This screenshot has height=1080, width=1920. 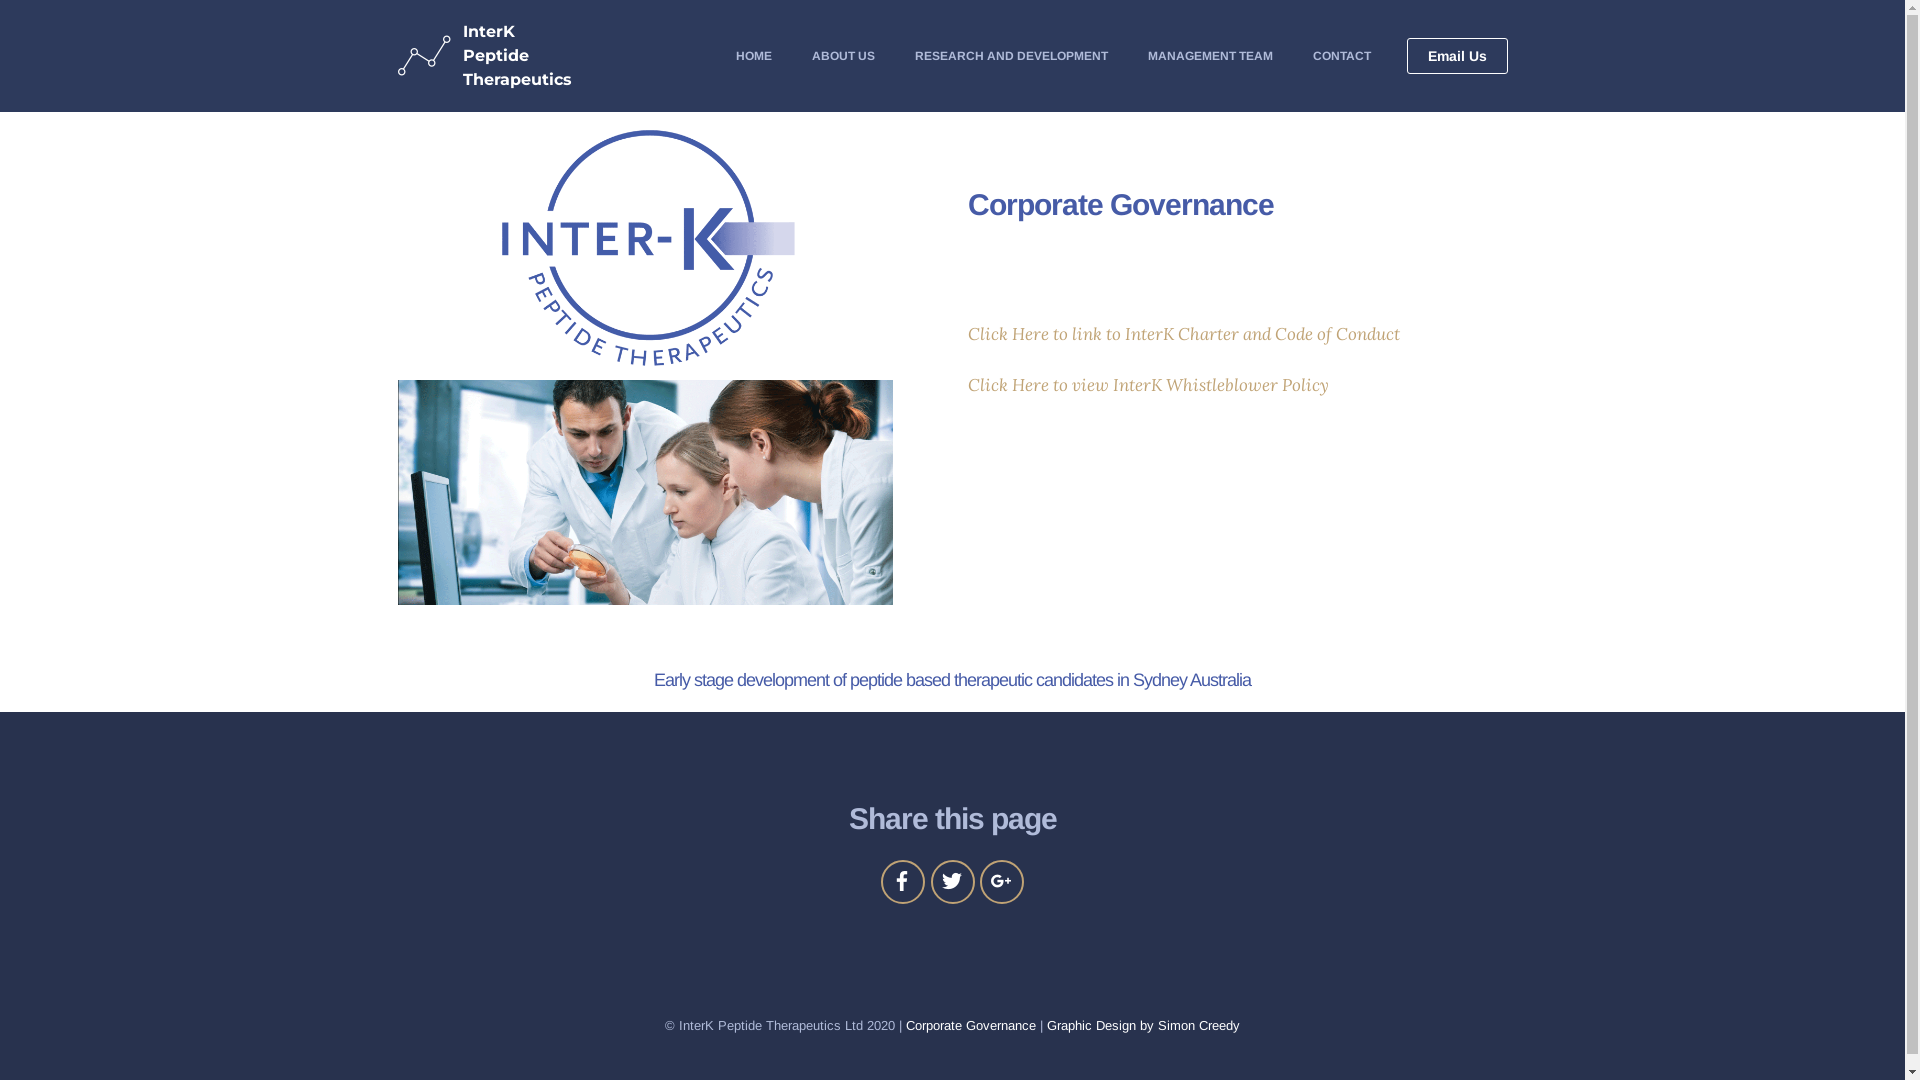 I want to click on Click Here to link to InterK Charter and Code of Conduct , so click(x=1186, y=334).